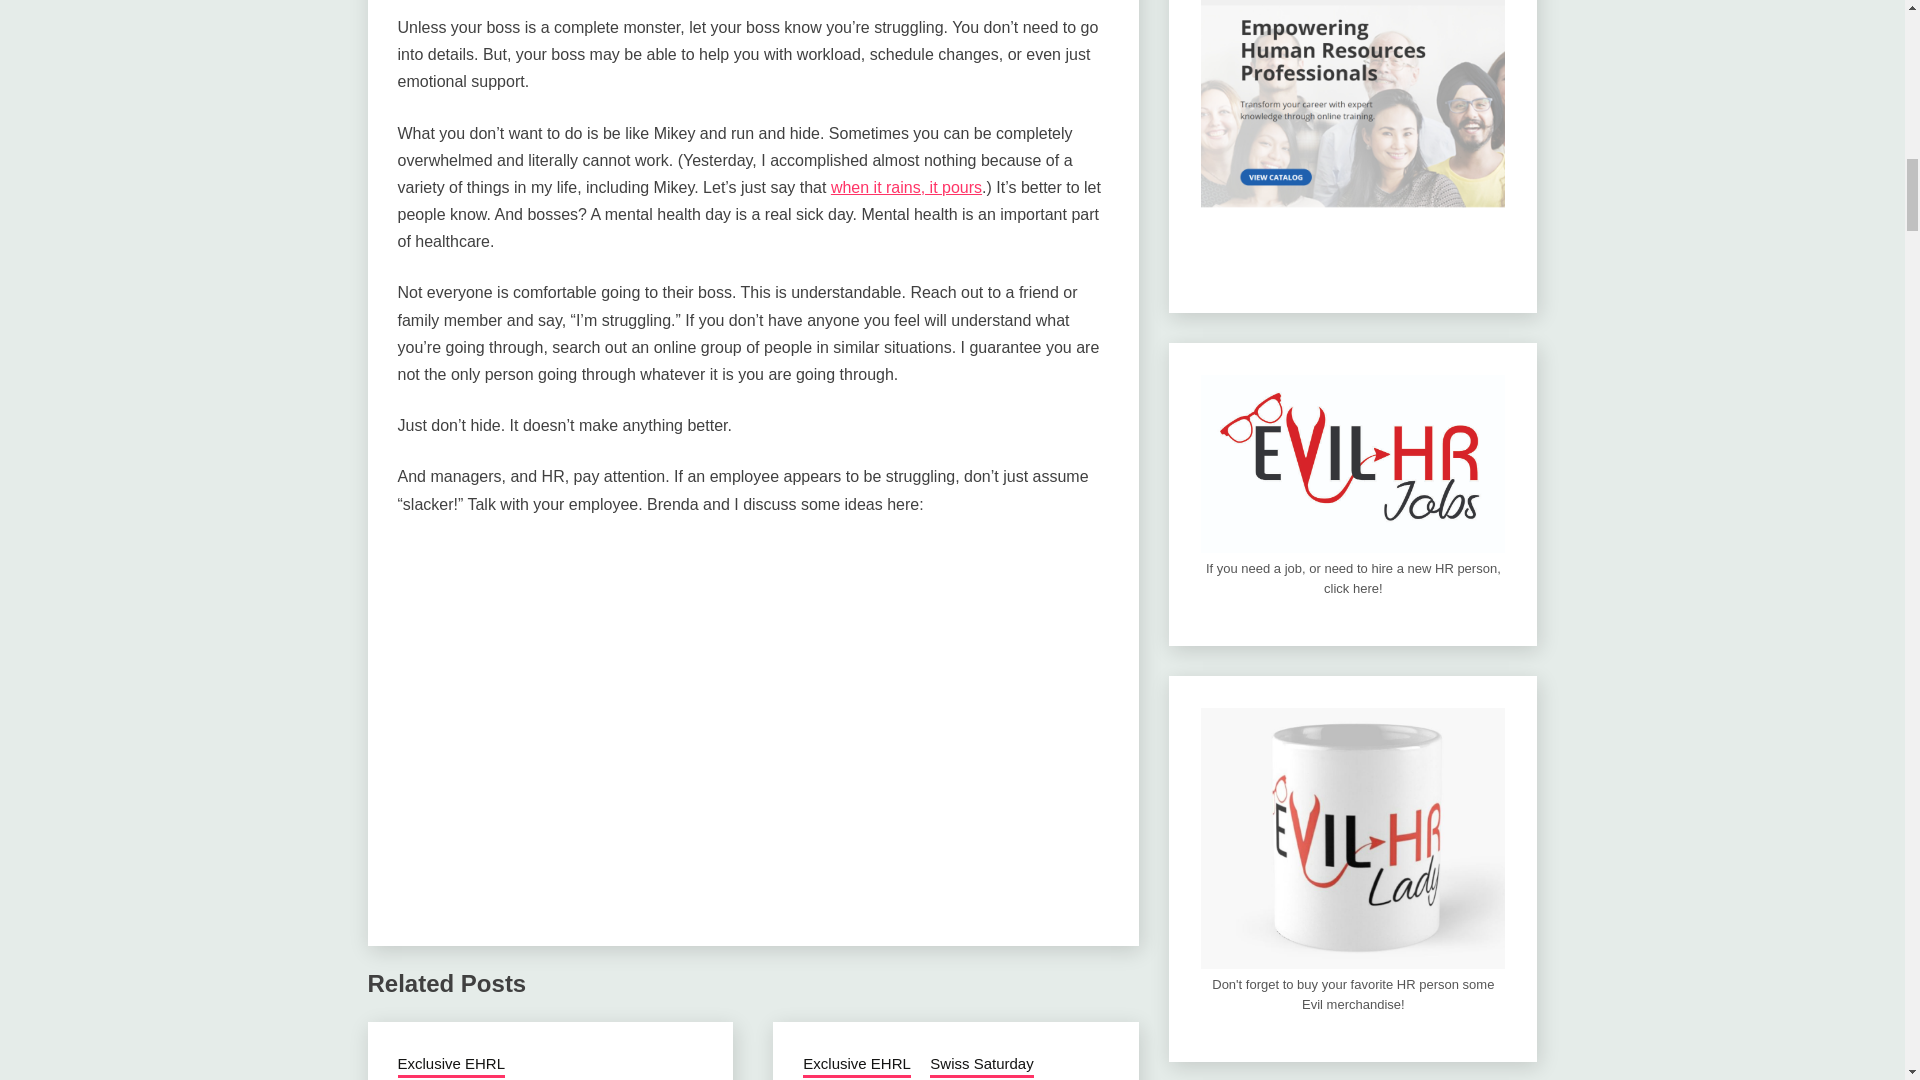 Image resolution: width=1920 pixels, height=1080 pixels. What do you see at coordinates (980, 1066) in the screenshot?
I see `Swiss Saturday` at bounding box center [980, 1066].